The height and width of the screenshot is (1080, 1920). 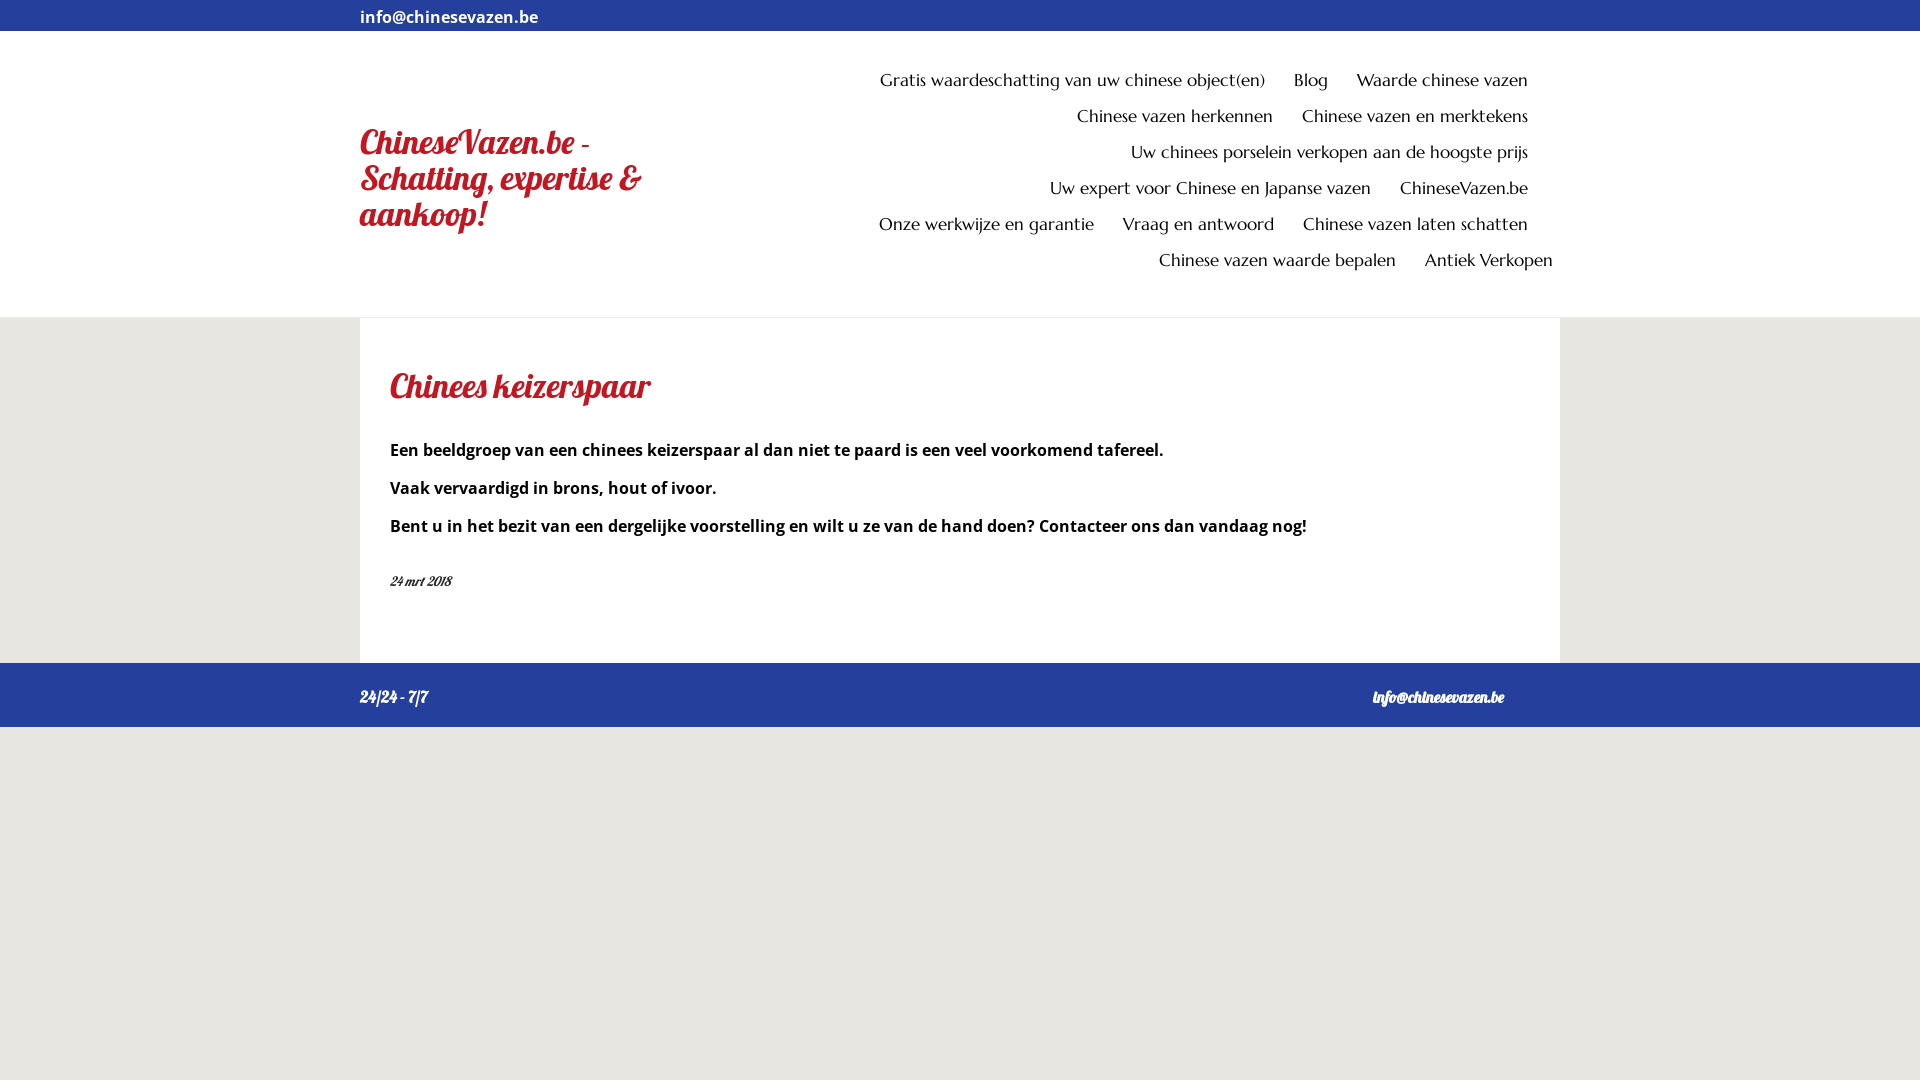 I want to click on ChineseVazen.be - Schatting, expertise & aankoop!, so click(x=501, y=178).